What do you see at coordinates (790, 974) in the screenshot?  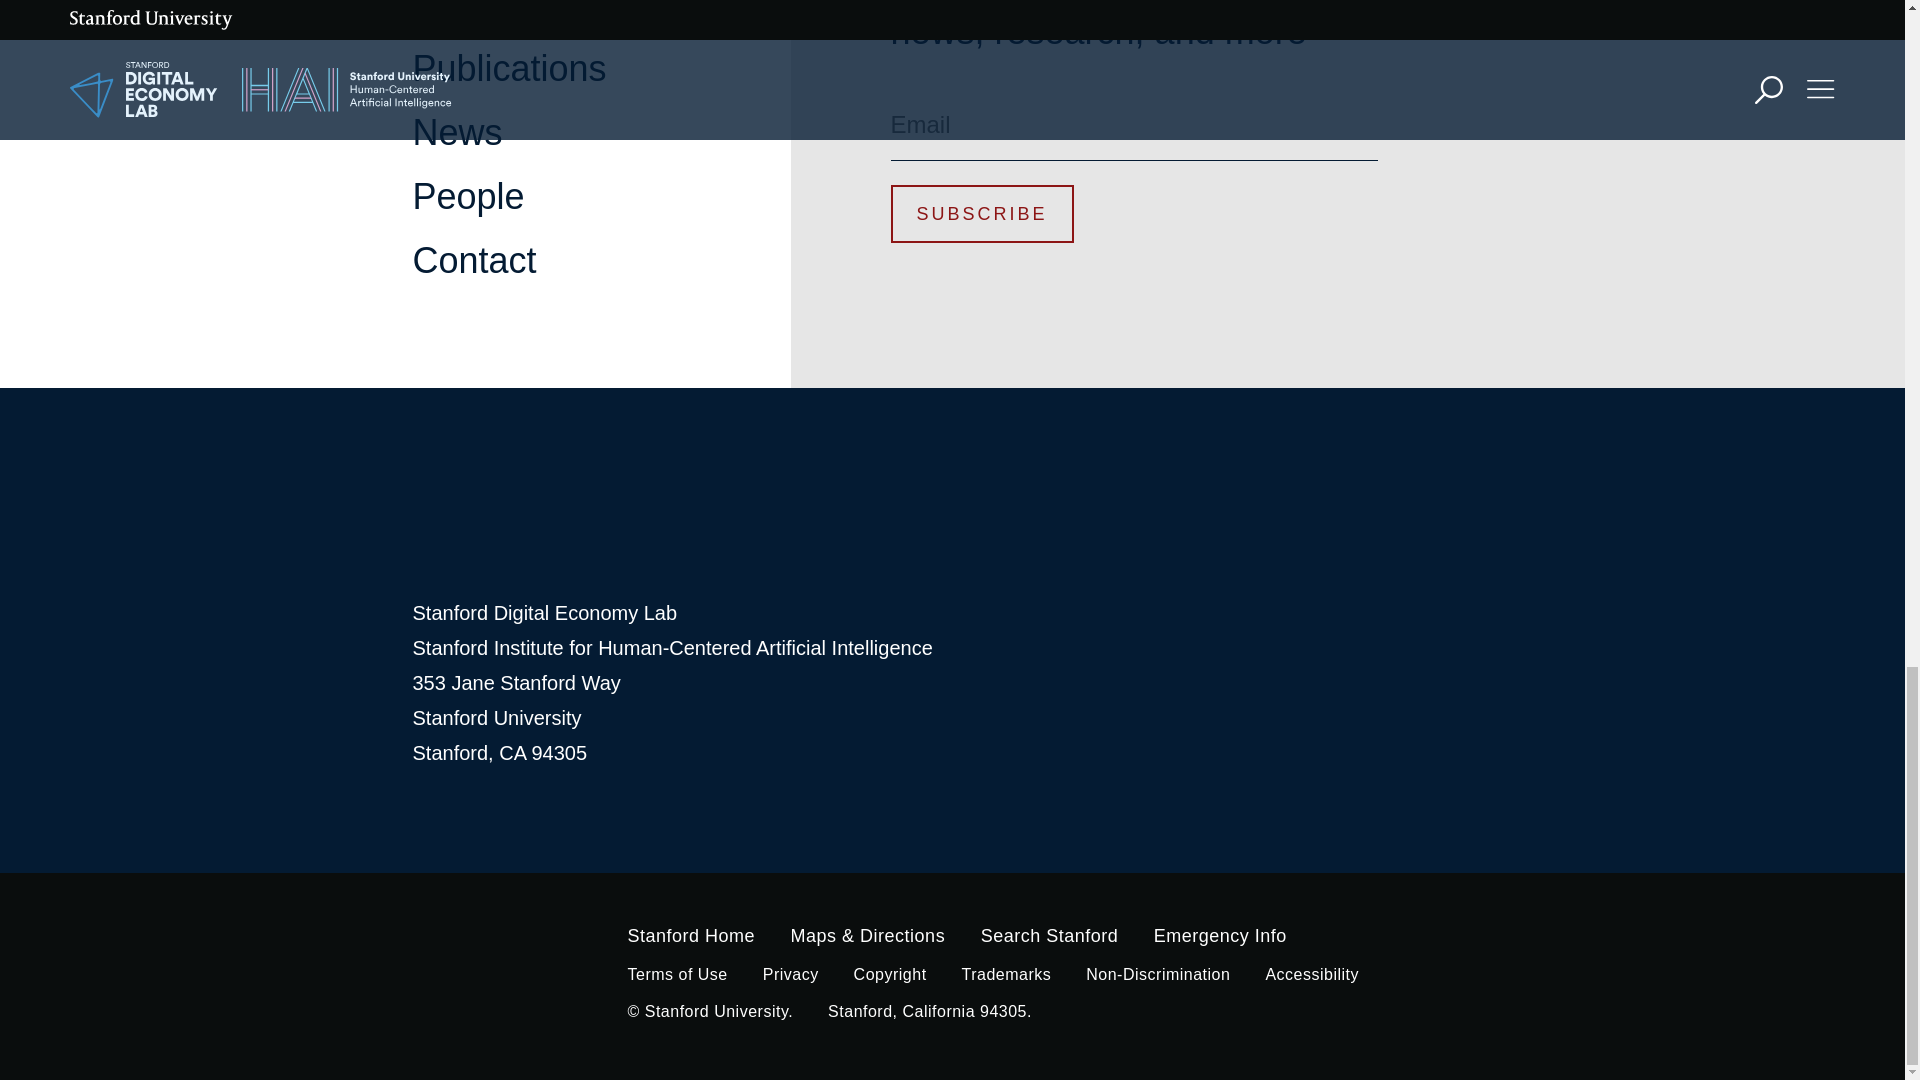 I see `Privacy` at bounding box center [790, 974].